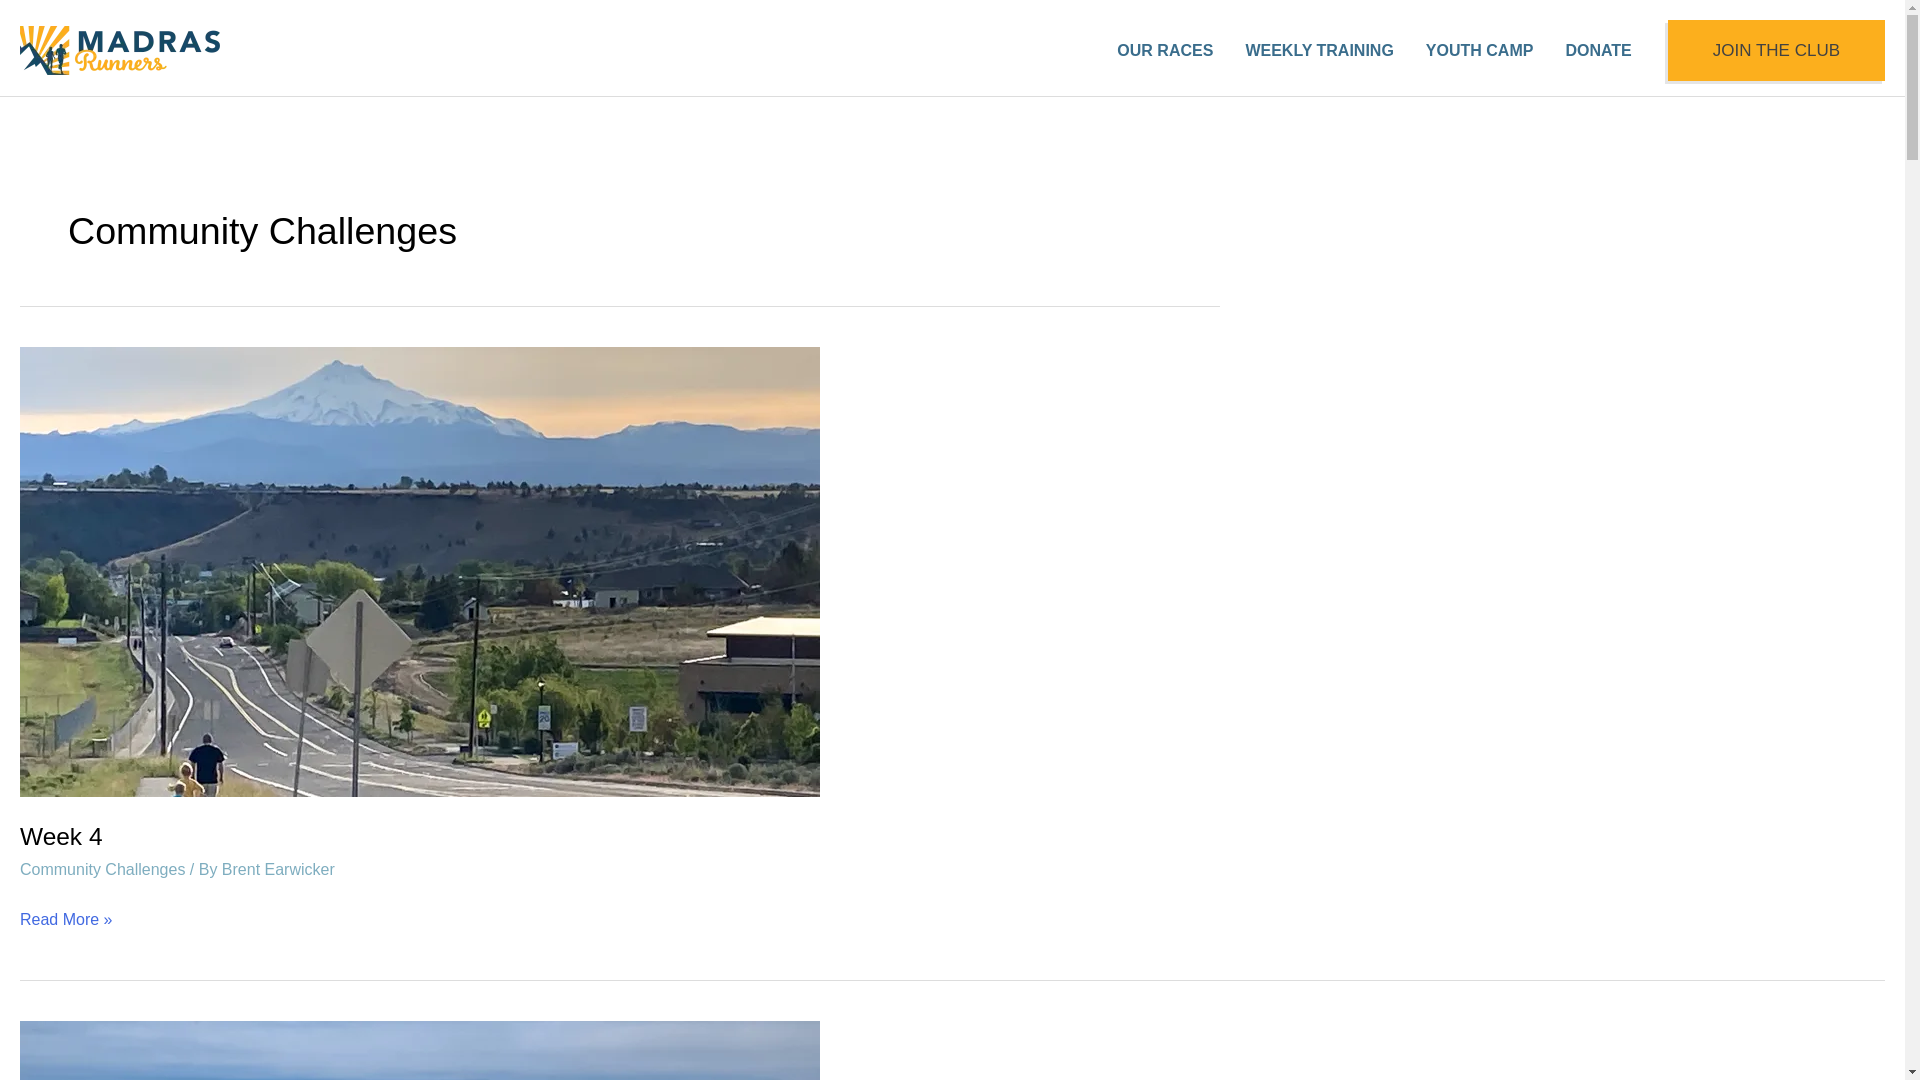 The image size is (1920, 1080). I want to click on YOUTH CAMP, so click(1479, 51).